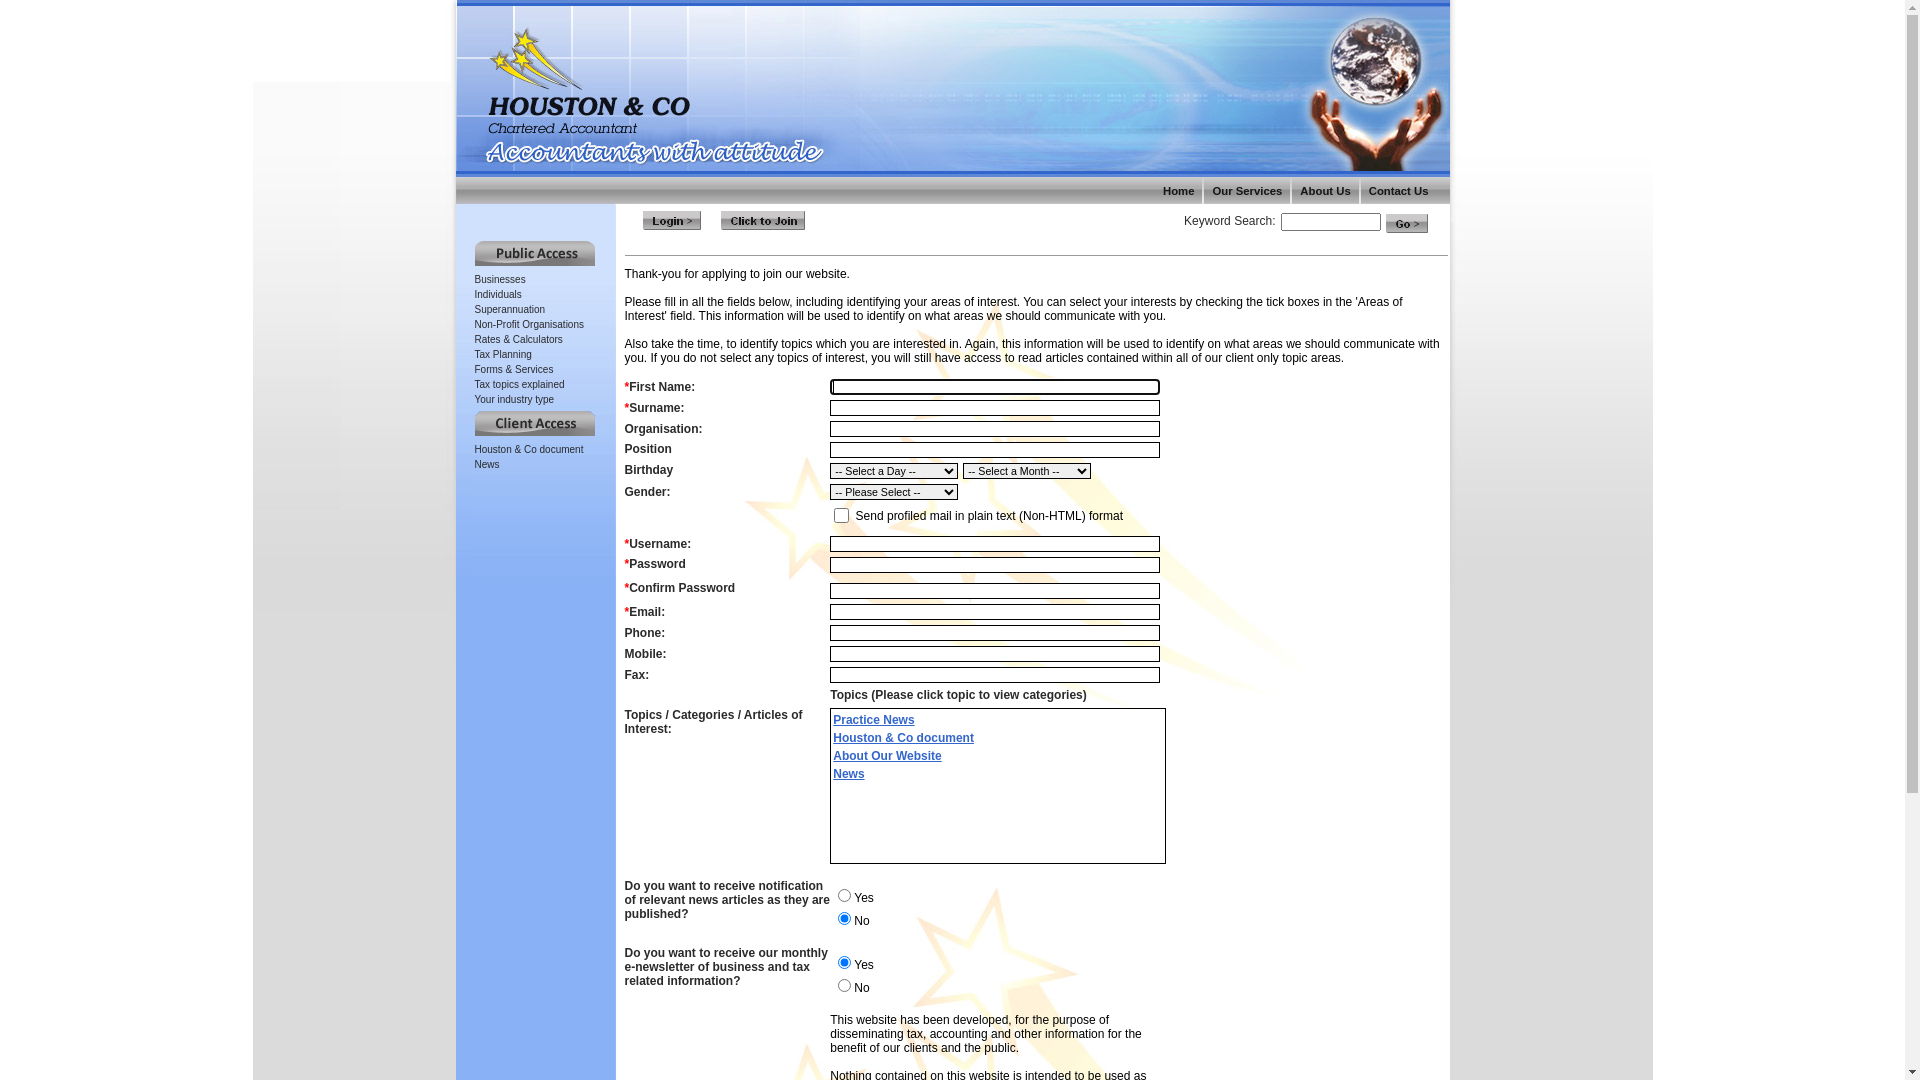  I want to click on Our Services, so click(1247, 190).